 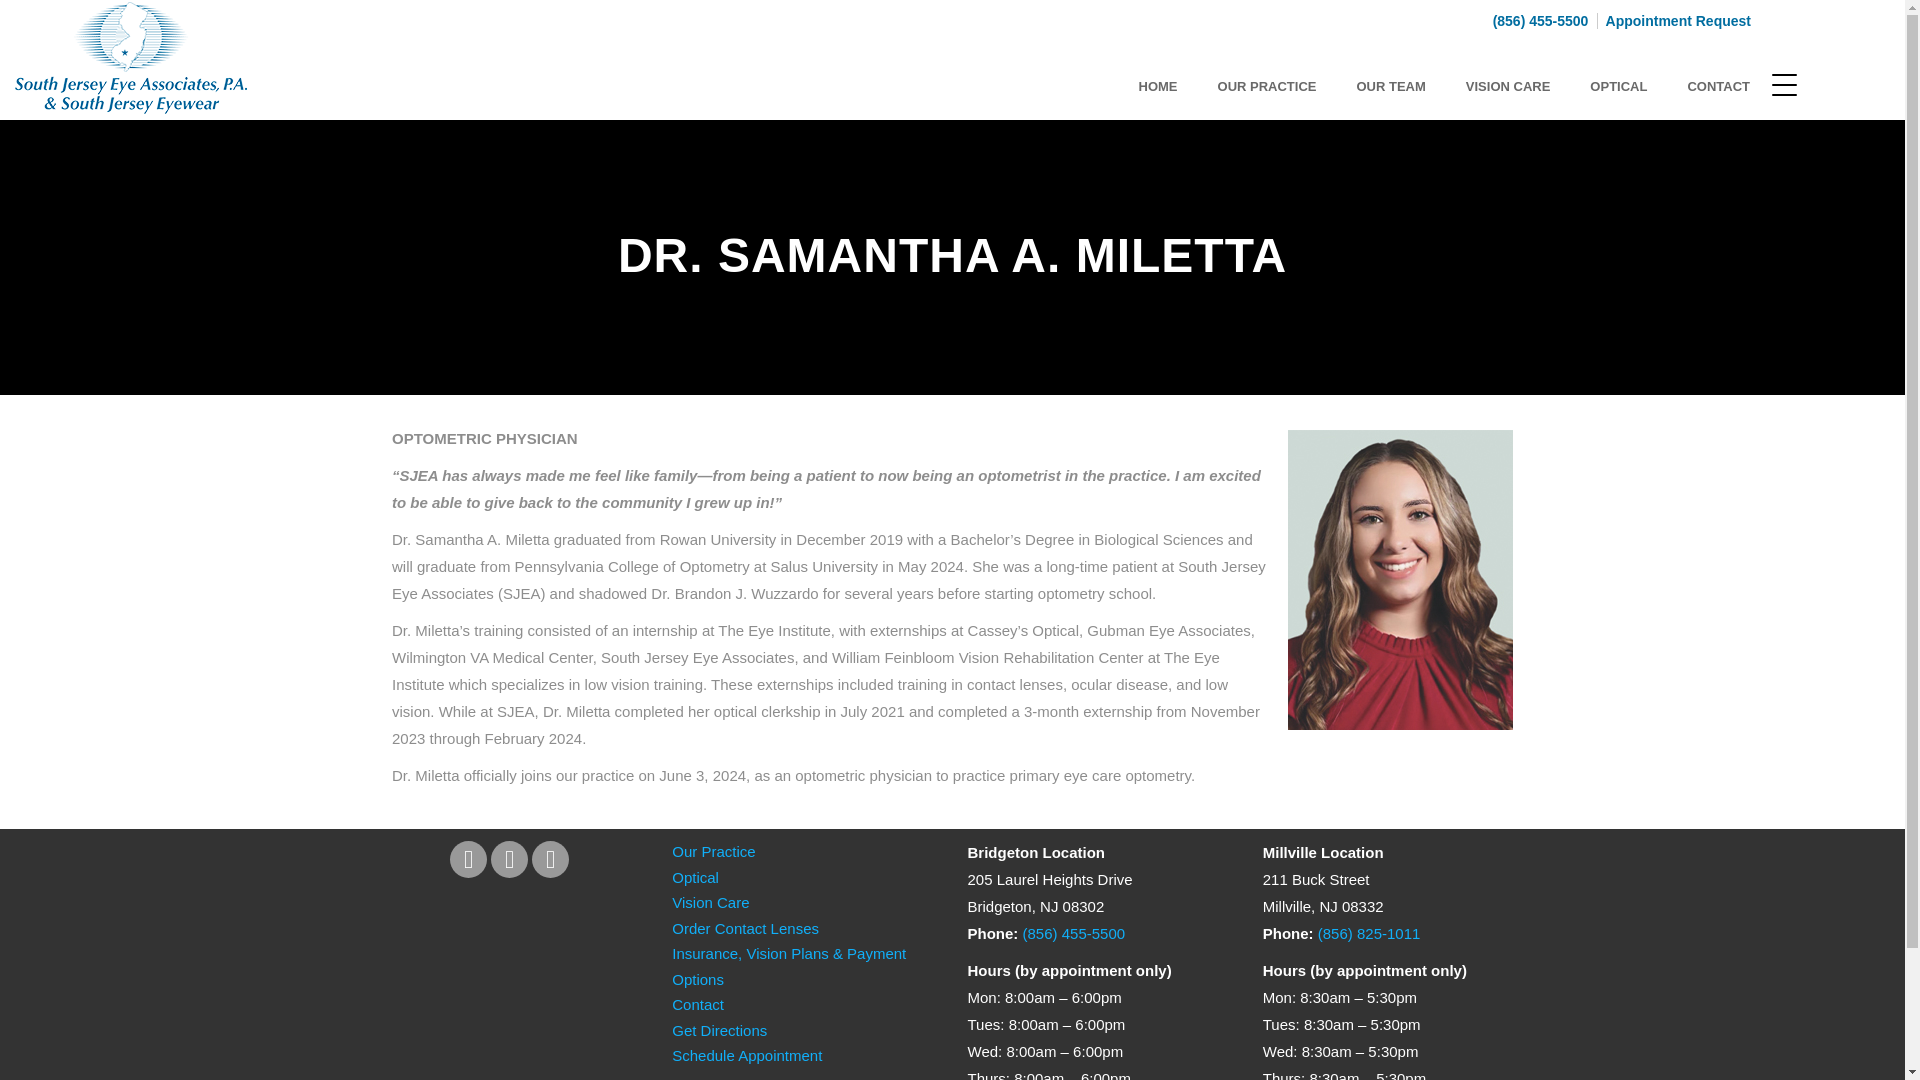 I want to click on YouTube, so click(x=510, y=860).